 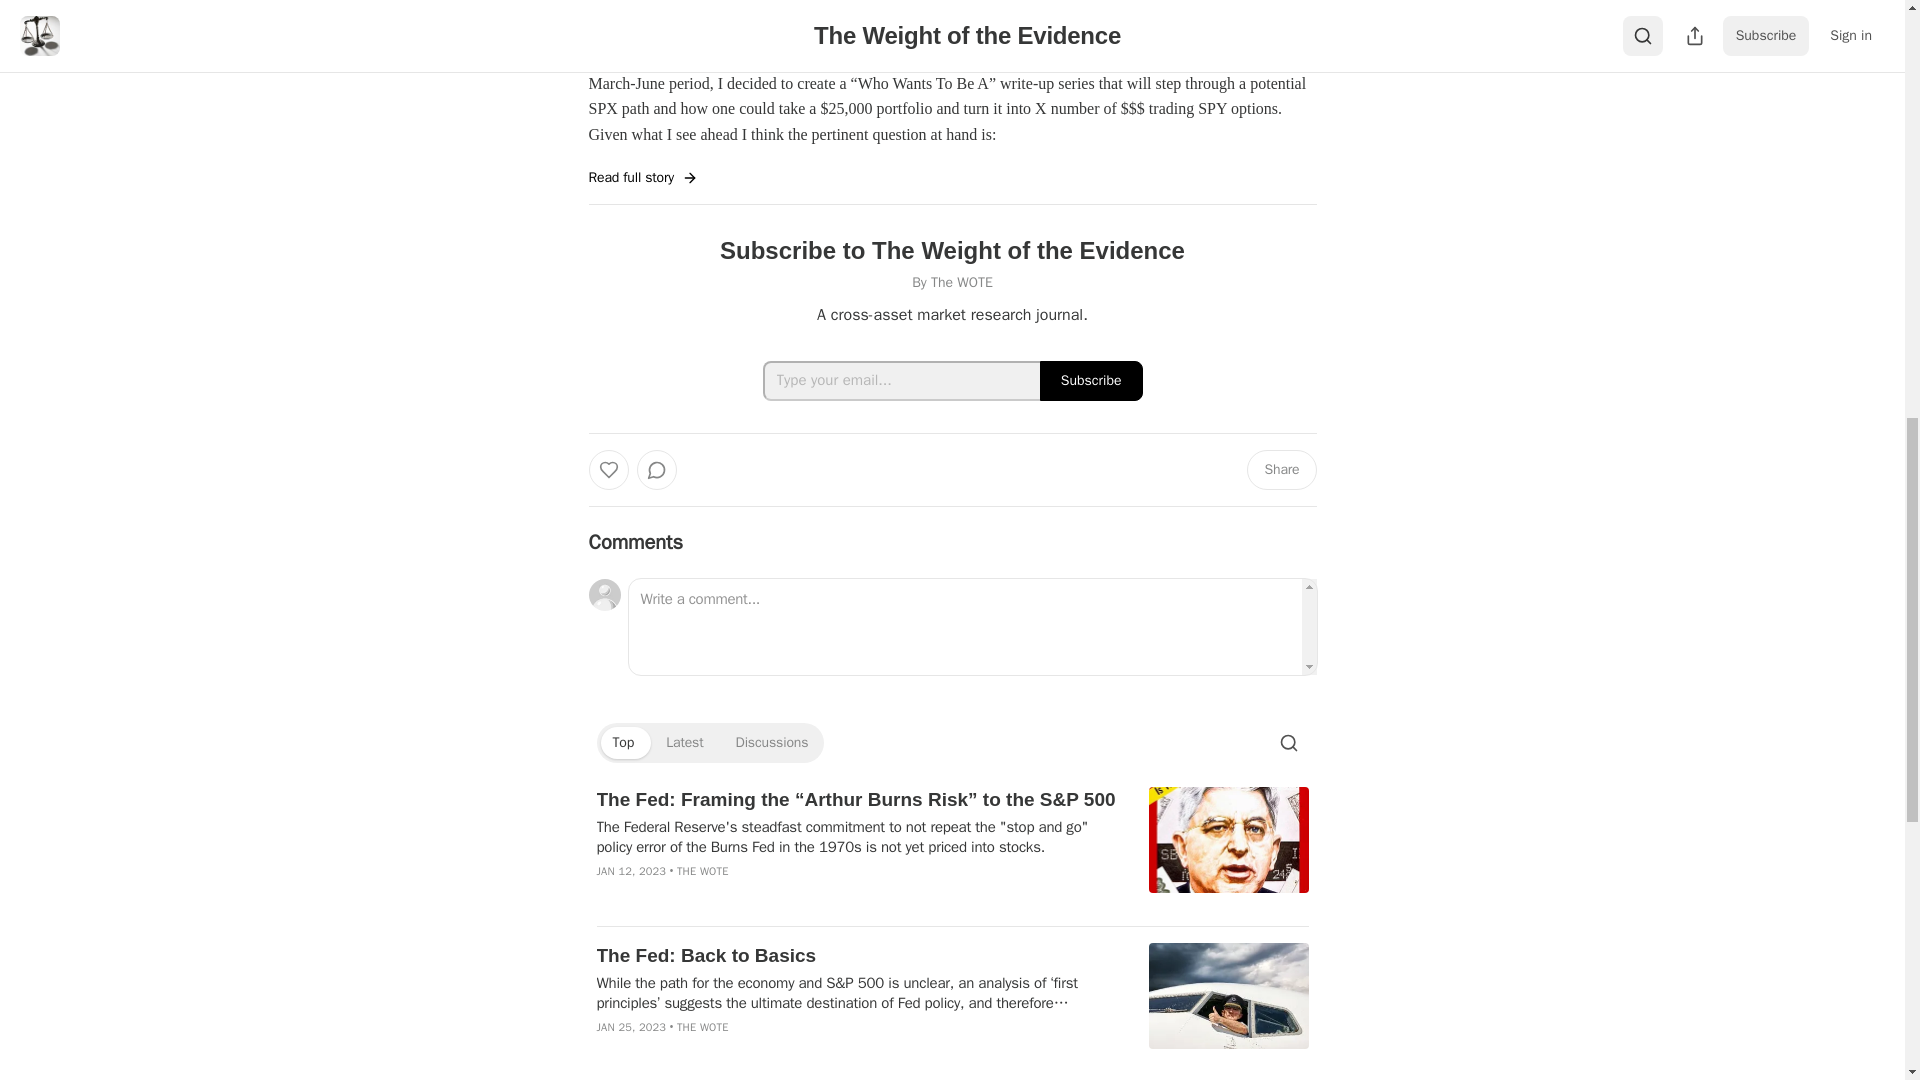 What do you see at coordinates (1091, 380) in the screenshot?
I see `Subscribe` at bounding box center [1091, 380].